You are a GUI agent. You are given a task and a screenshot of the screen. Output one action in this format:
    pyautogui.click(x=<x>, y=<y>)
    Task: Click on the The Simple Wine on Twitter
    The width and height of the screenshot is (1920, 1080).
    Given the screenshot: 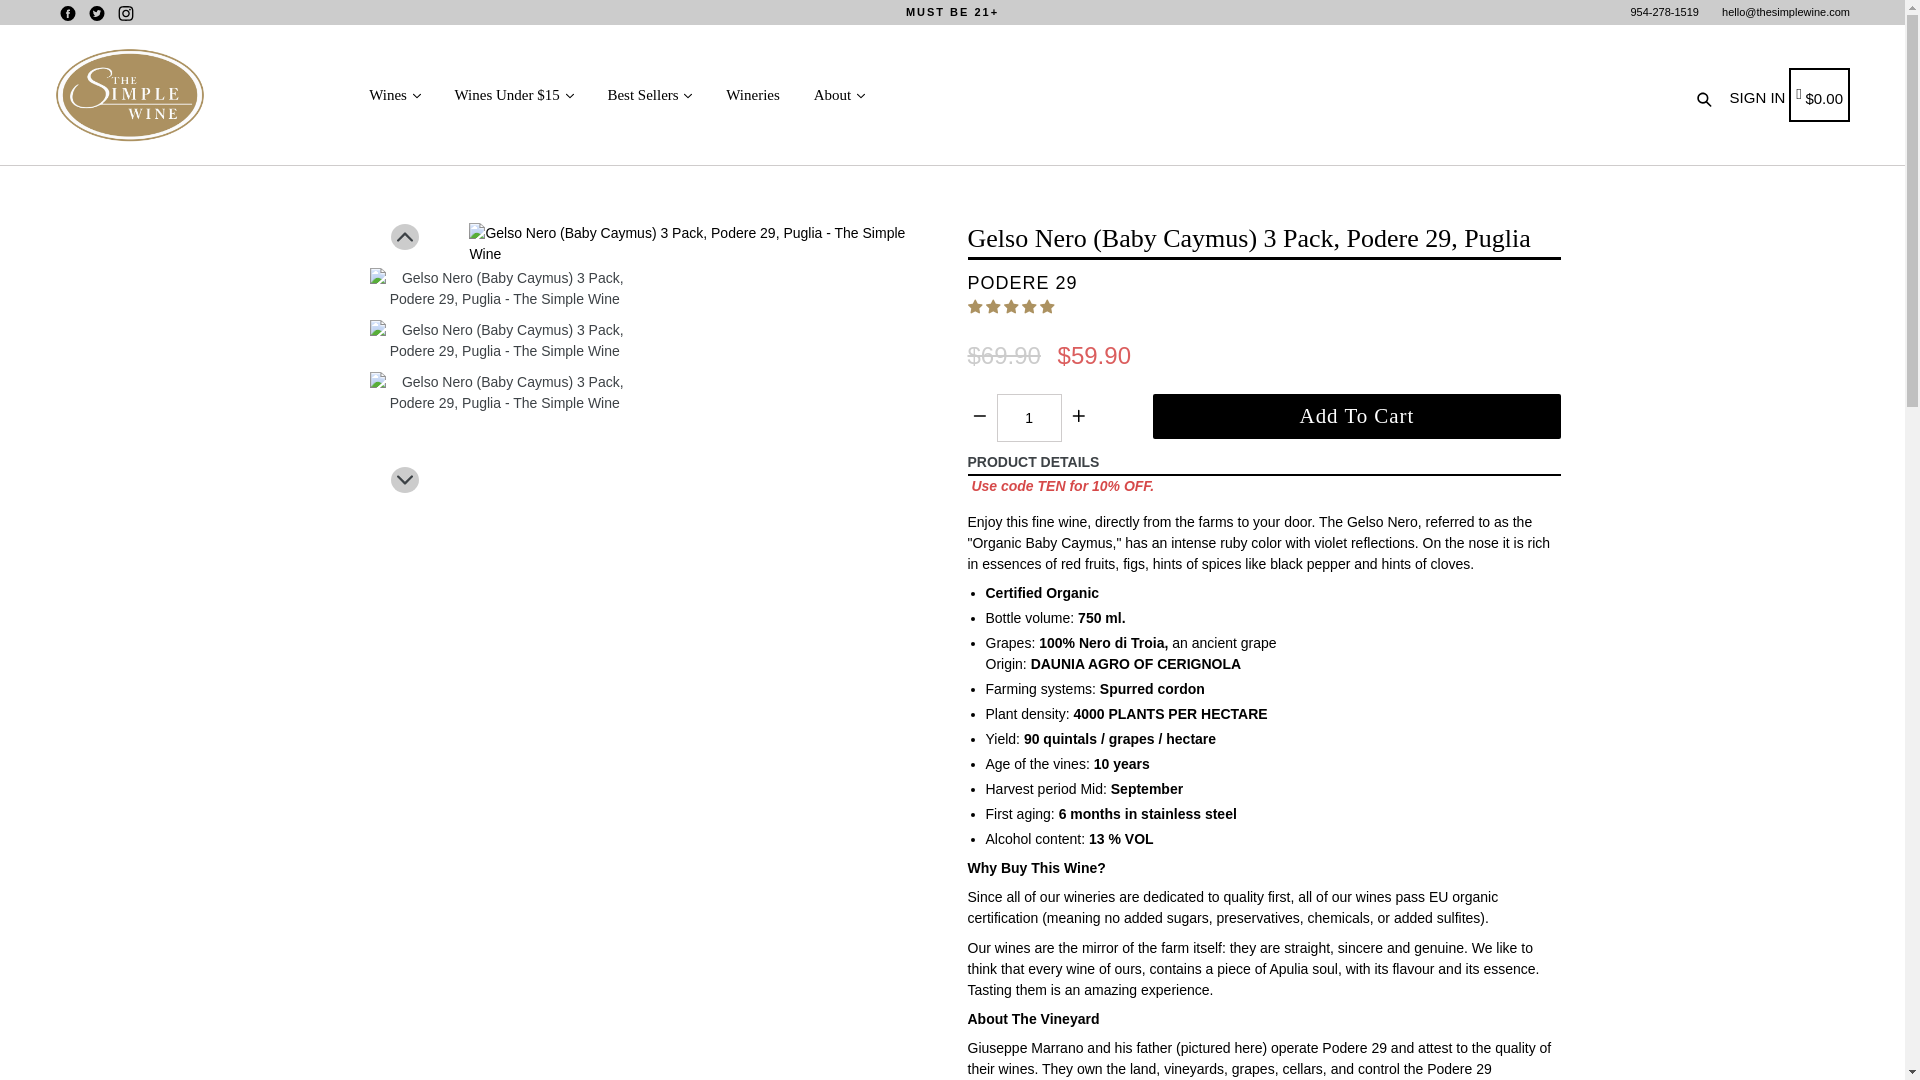 What is the action you would take?
    pyautogui.click(x=96, y=13)
    